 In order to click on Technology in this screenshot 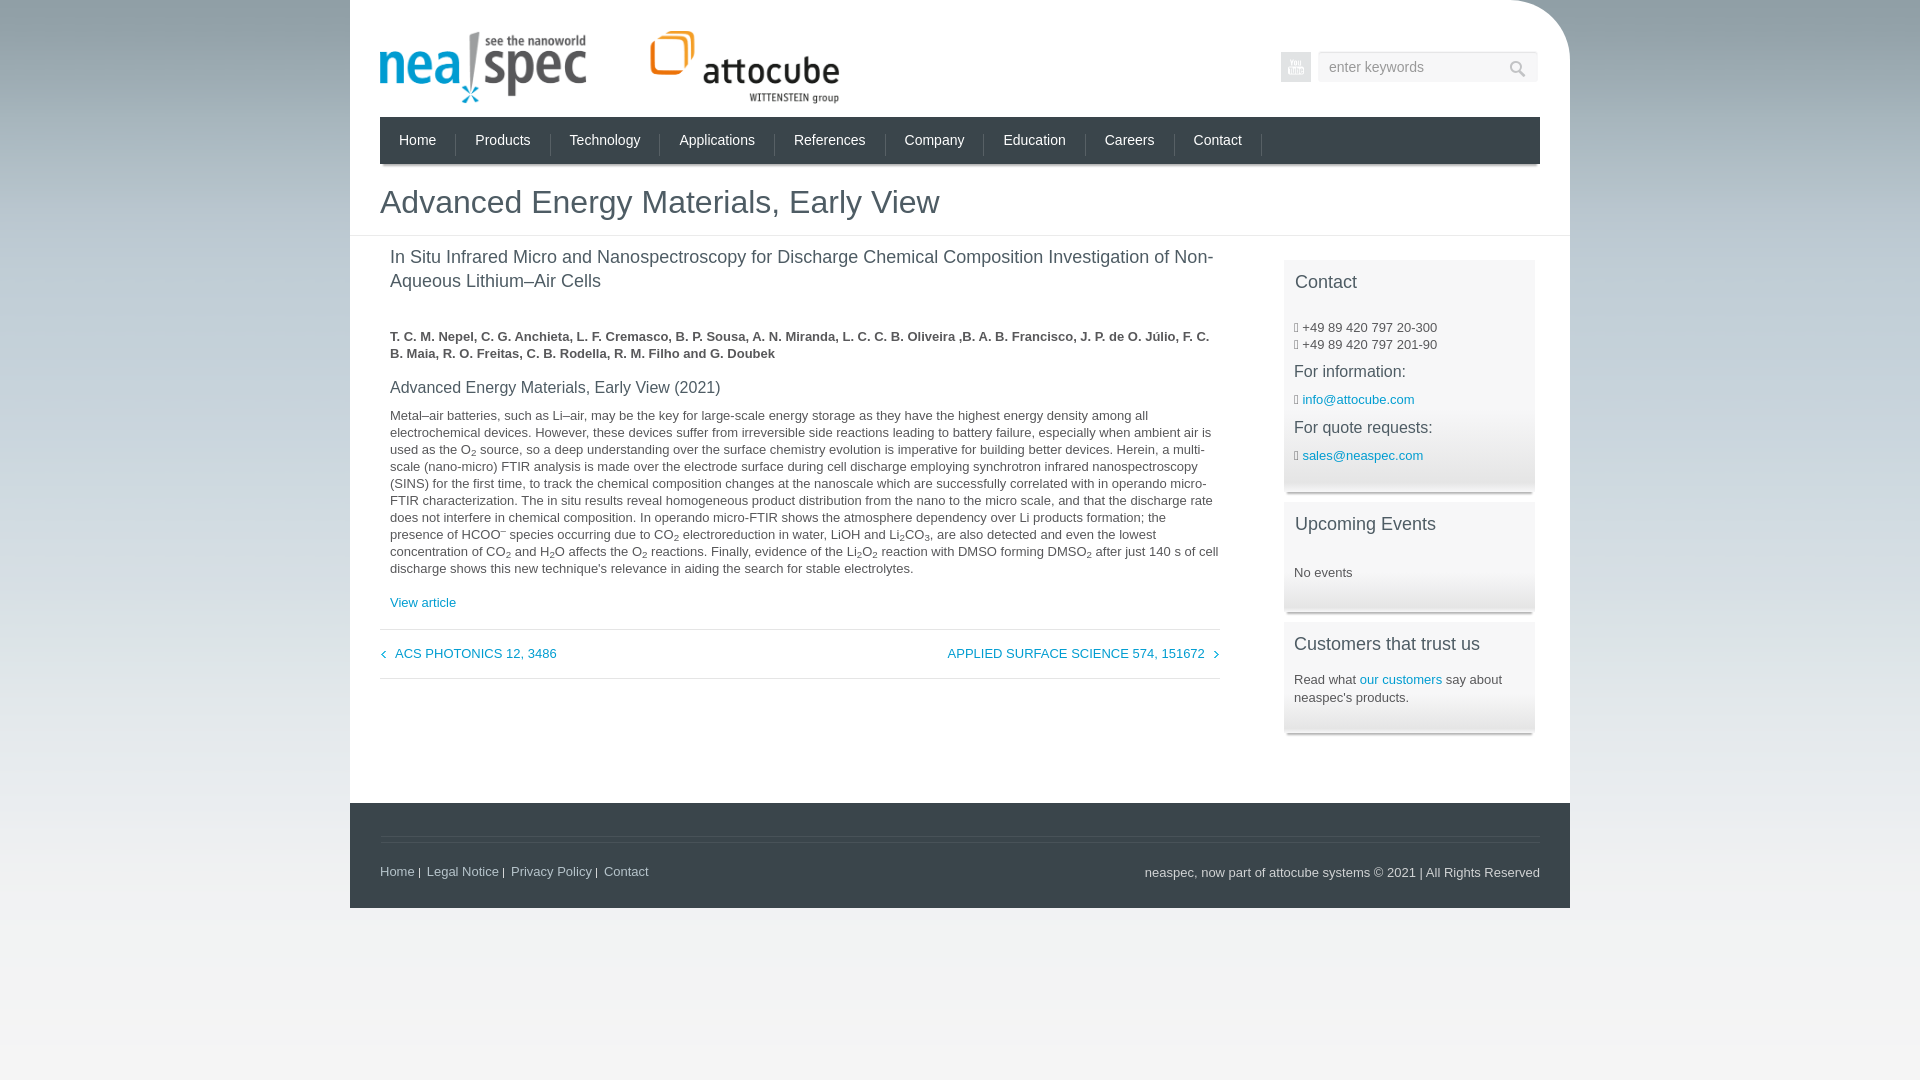, I will do `click(604, 140)`.